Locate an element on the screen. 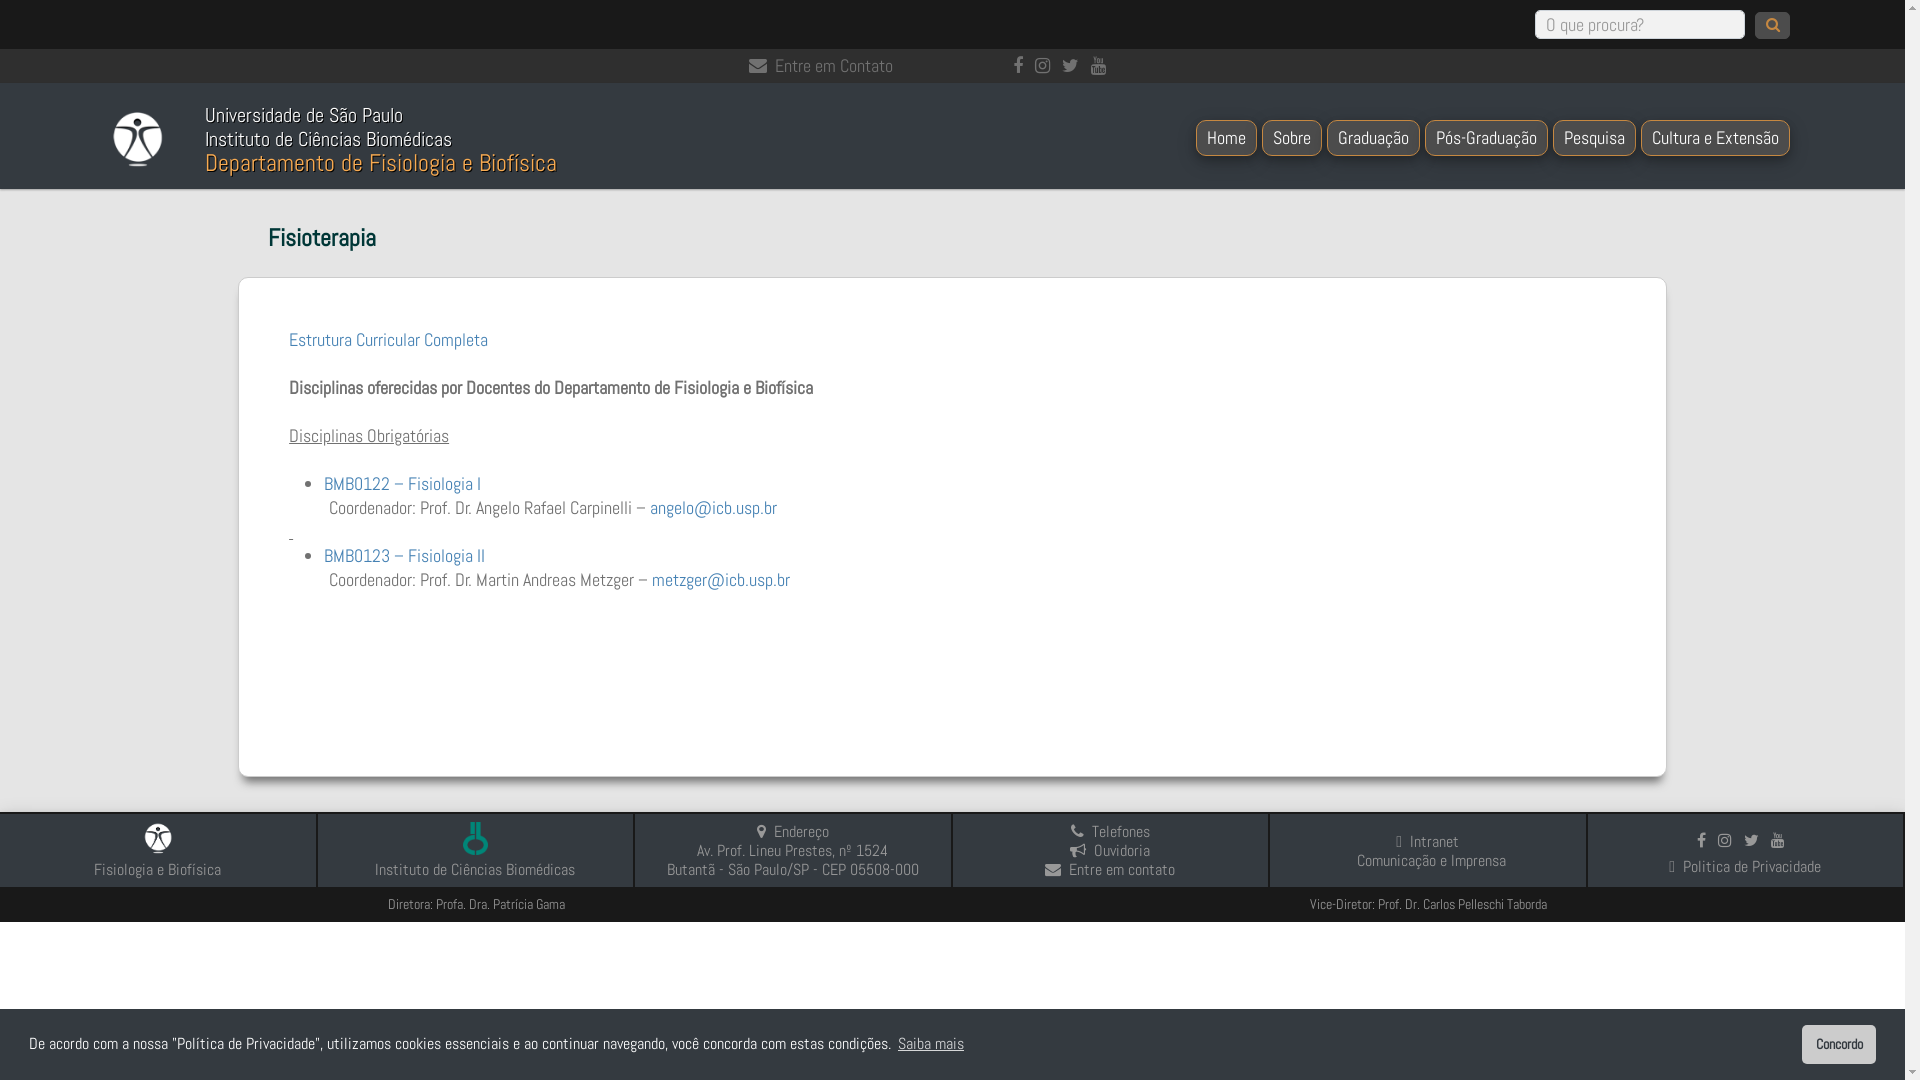 Image resolution: width=1920 pixels, height=1080 pixels. Estrutura Curricular Completa is located at coordinates (388, 340).